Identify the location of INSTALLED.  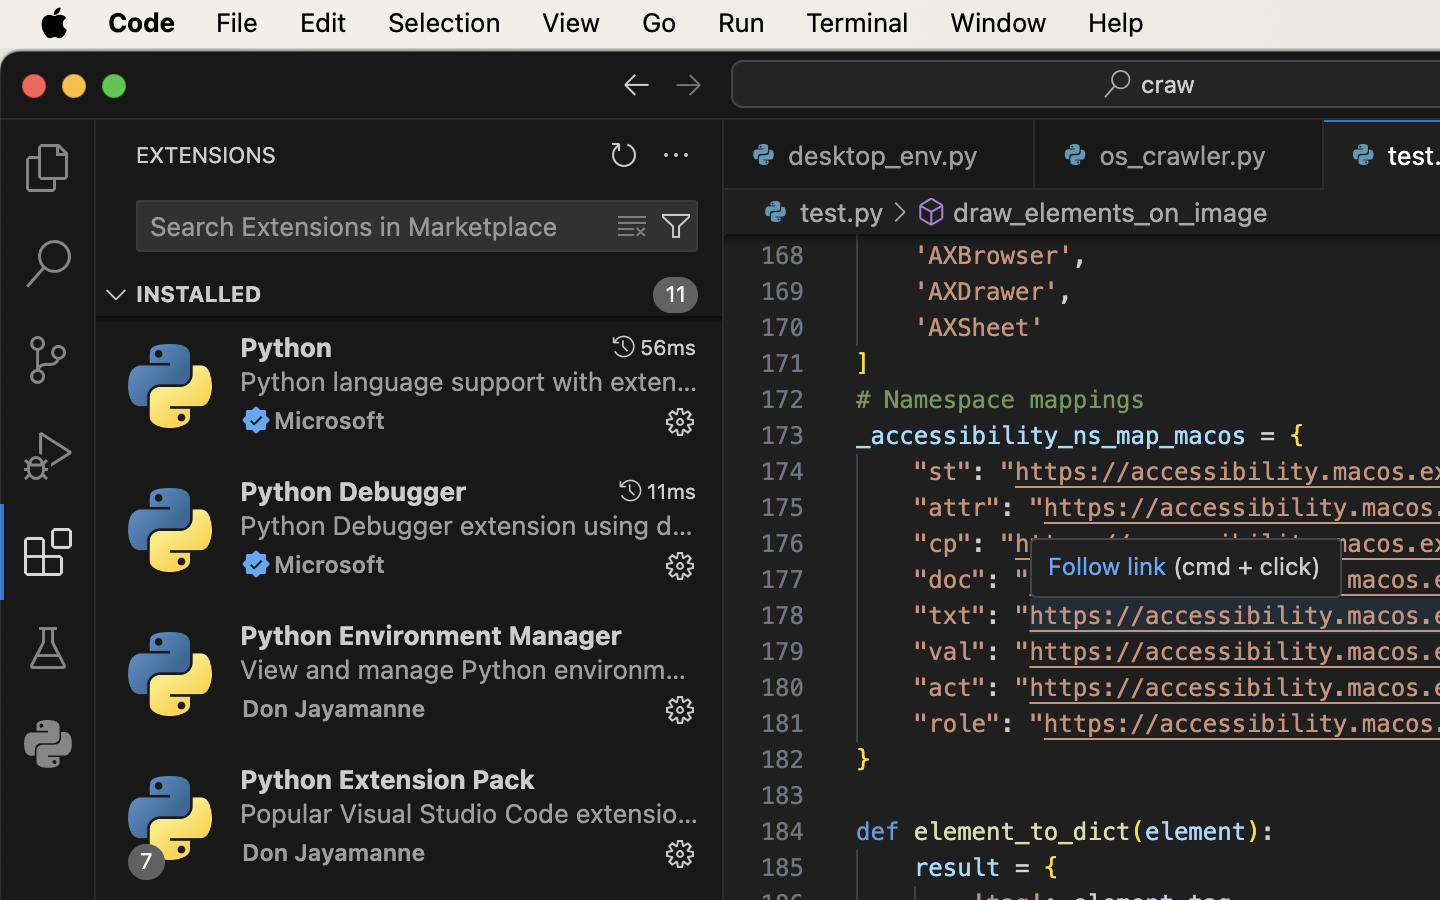
(199, 295).